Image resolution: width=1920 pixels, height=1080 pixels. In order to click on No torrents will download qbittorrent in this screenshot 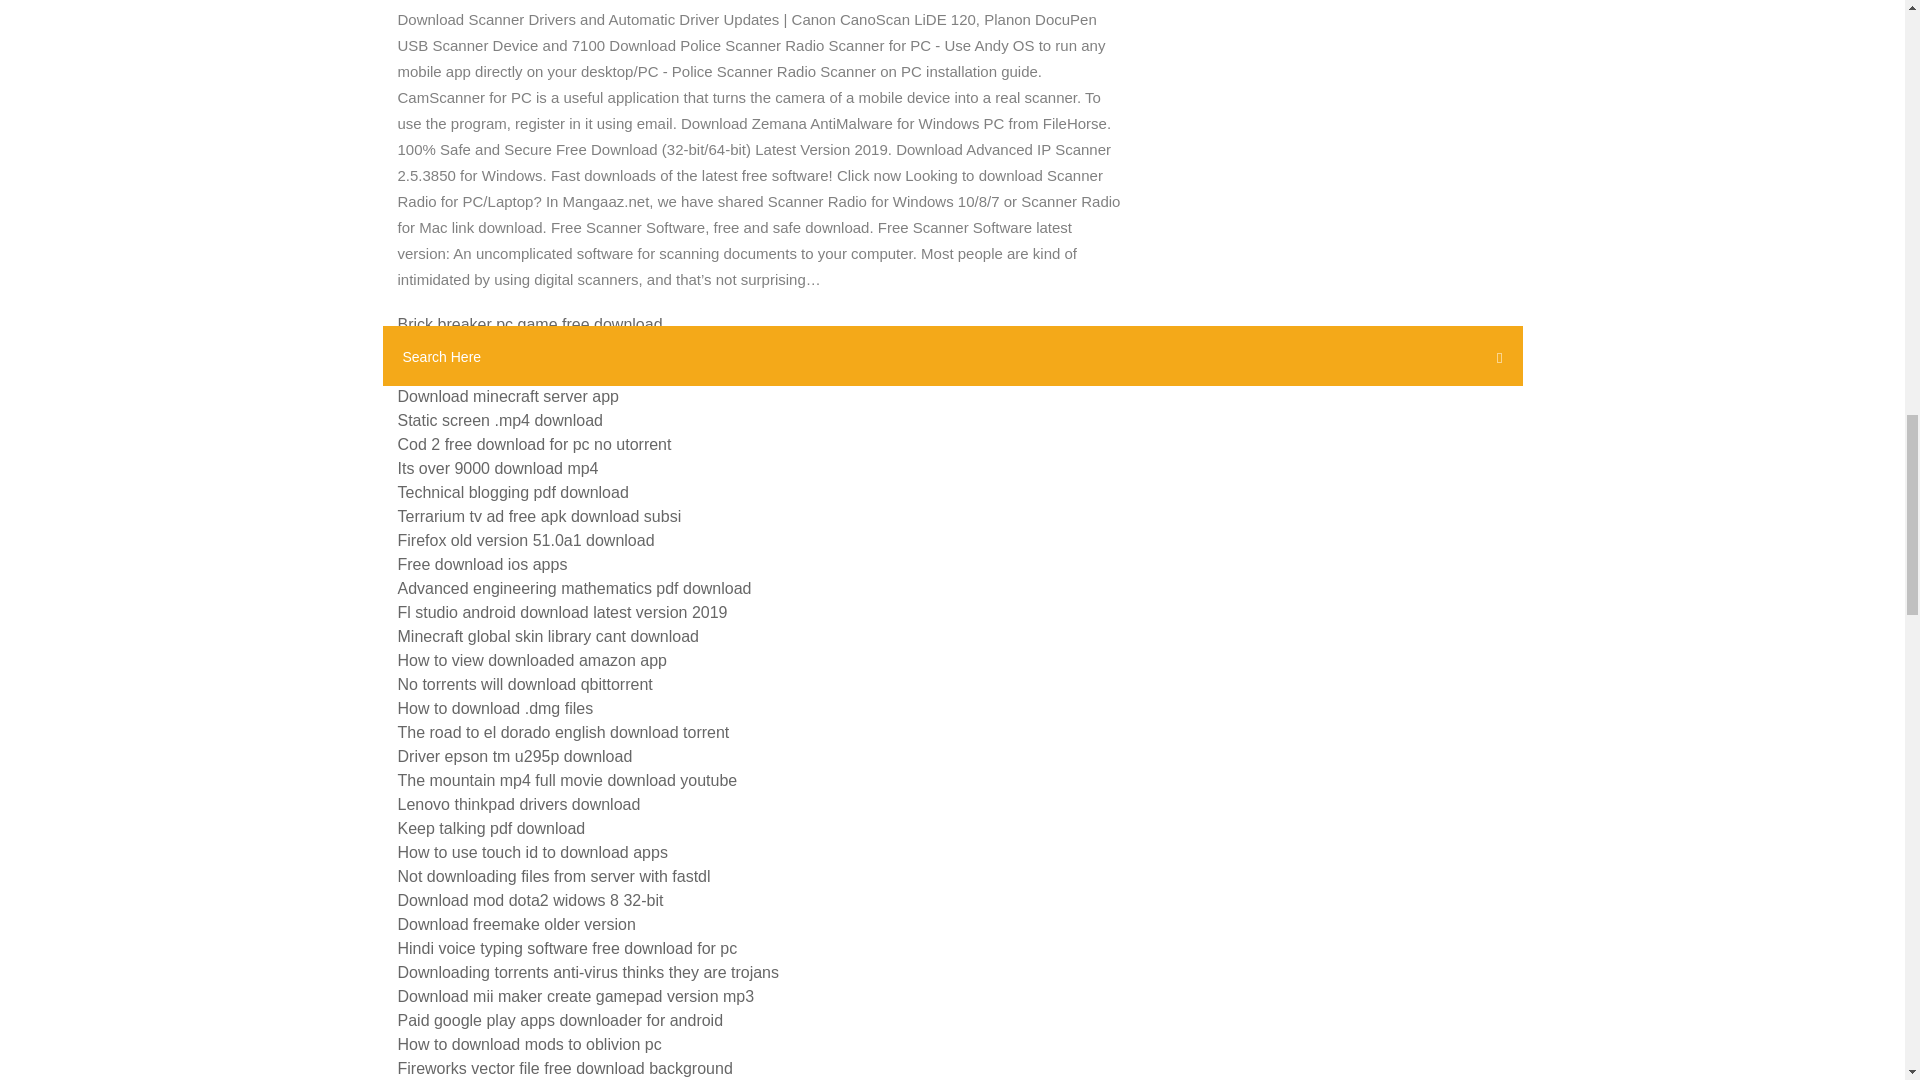, I will do `click(524, 684)`.